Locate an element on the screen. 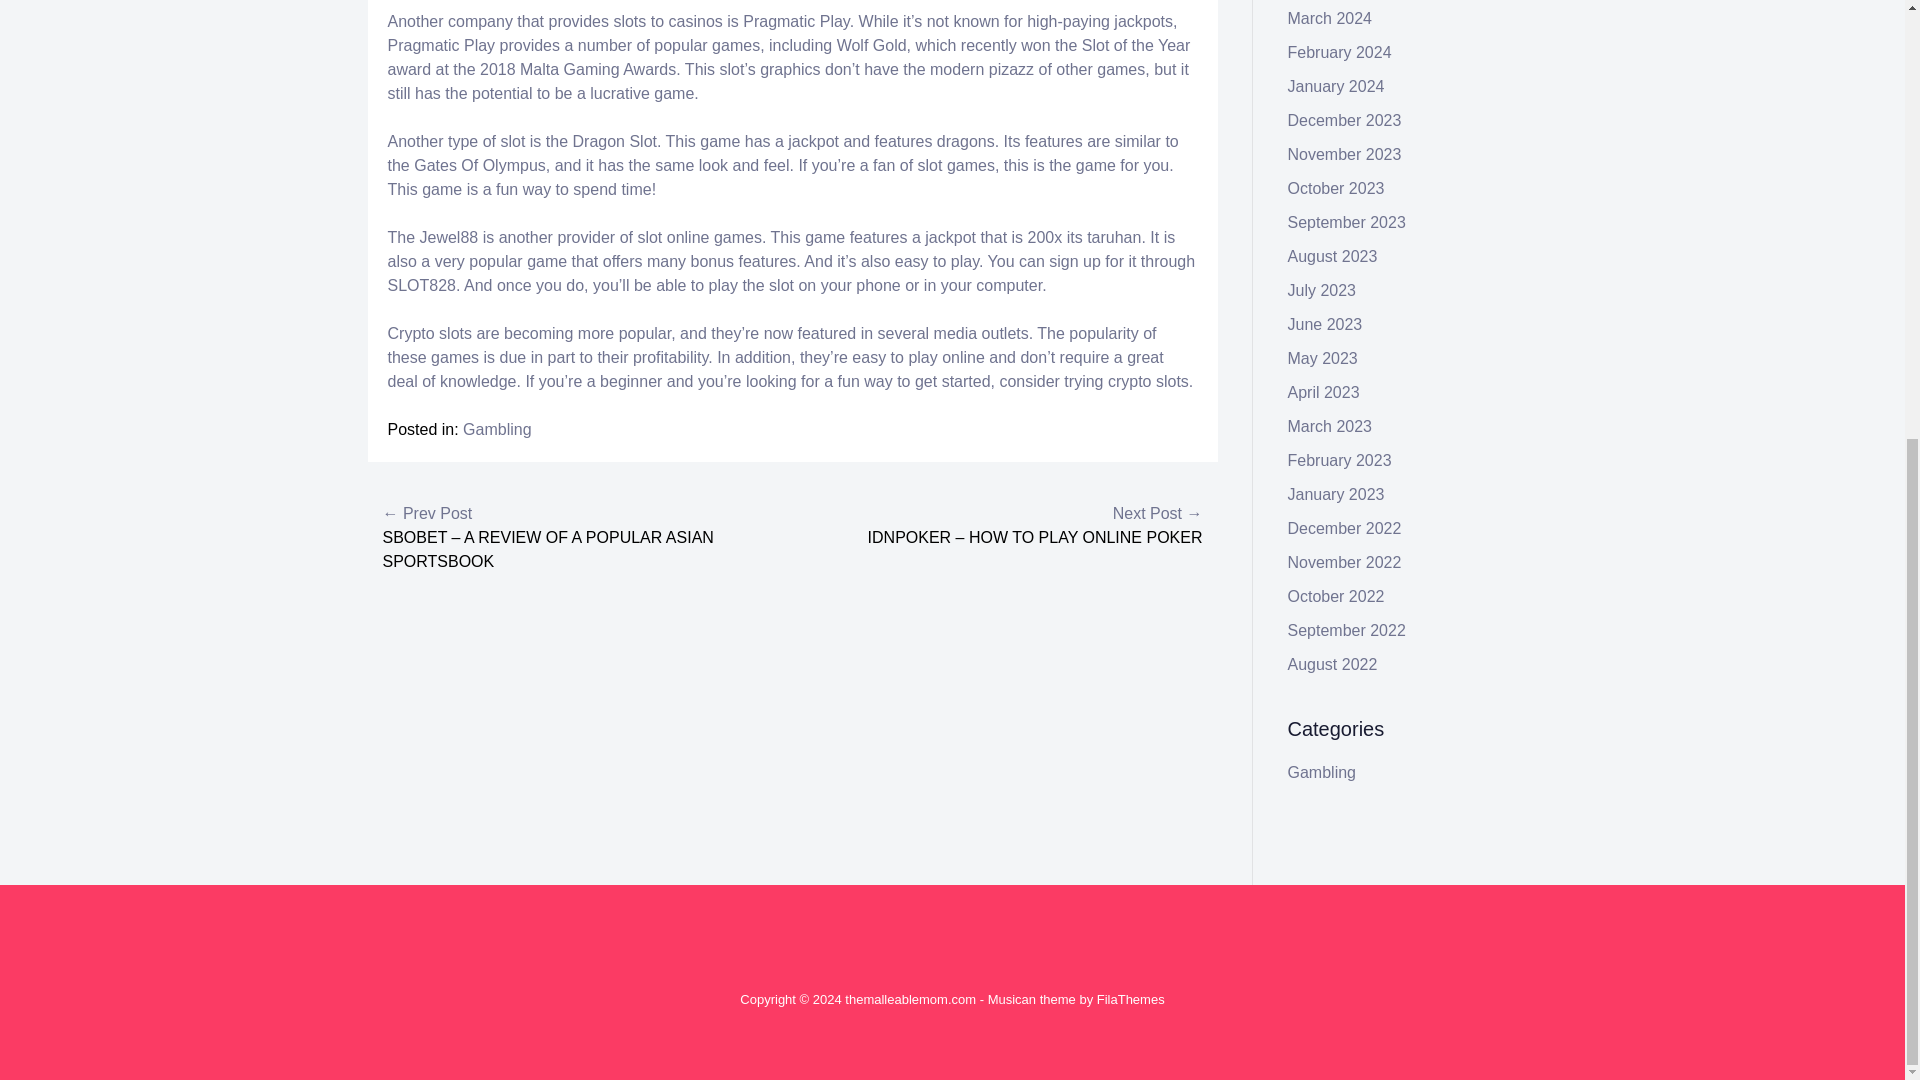 The image size is (1920, 1080). November 2022 is located at coordinates (1344, 562).